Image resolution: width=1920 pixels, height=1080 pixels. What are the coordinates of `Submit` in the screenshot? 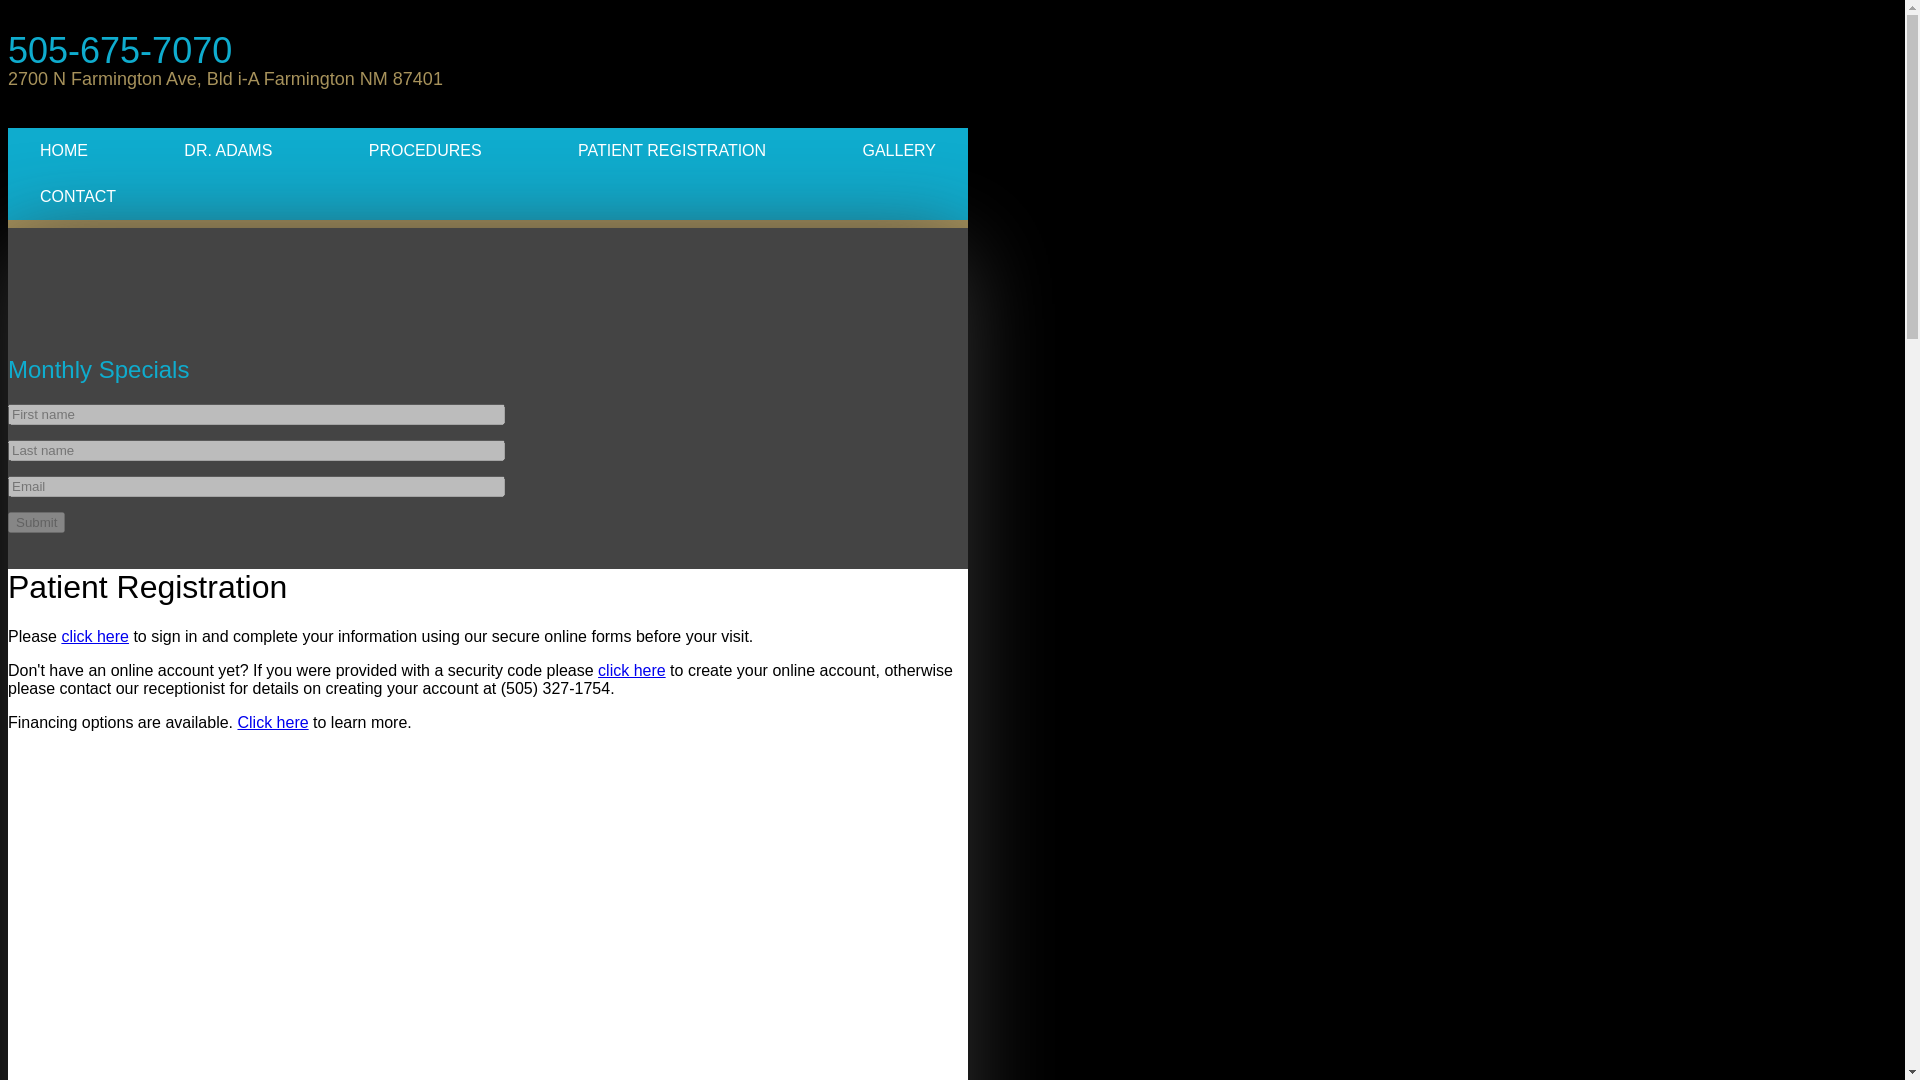 It's located at (36, 522).